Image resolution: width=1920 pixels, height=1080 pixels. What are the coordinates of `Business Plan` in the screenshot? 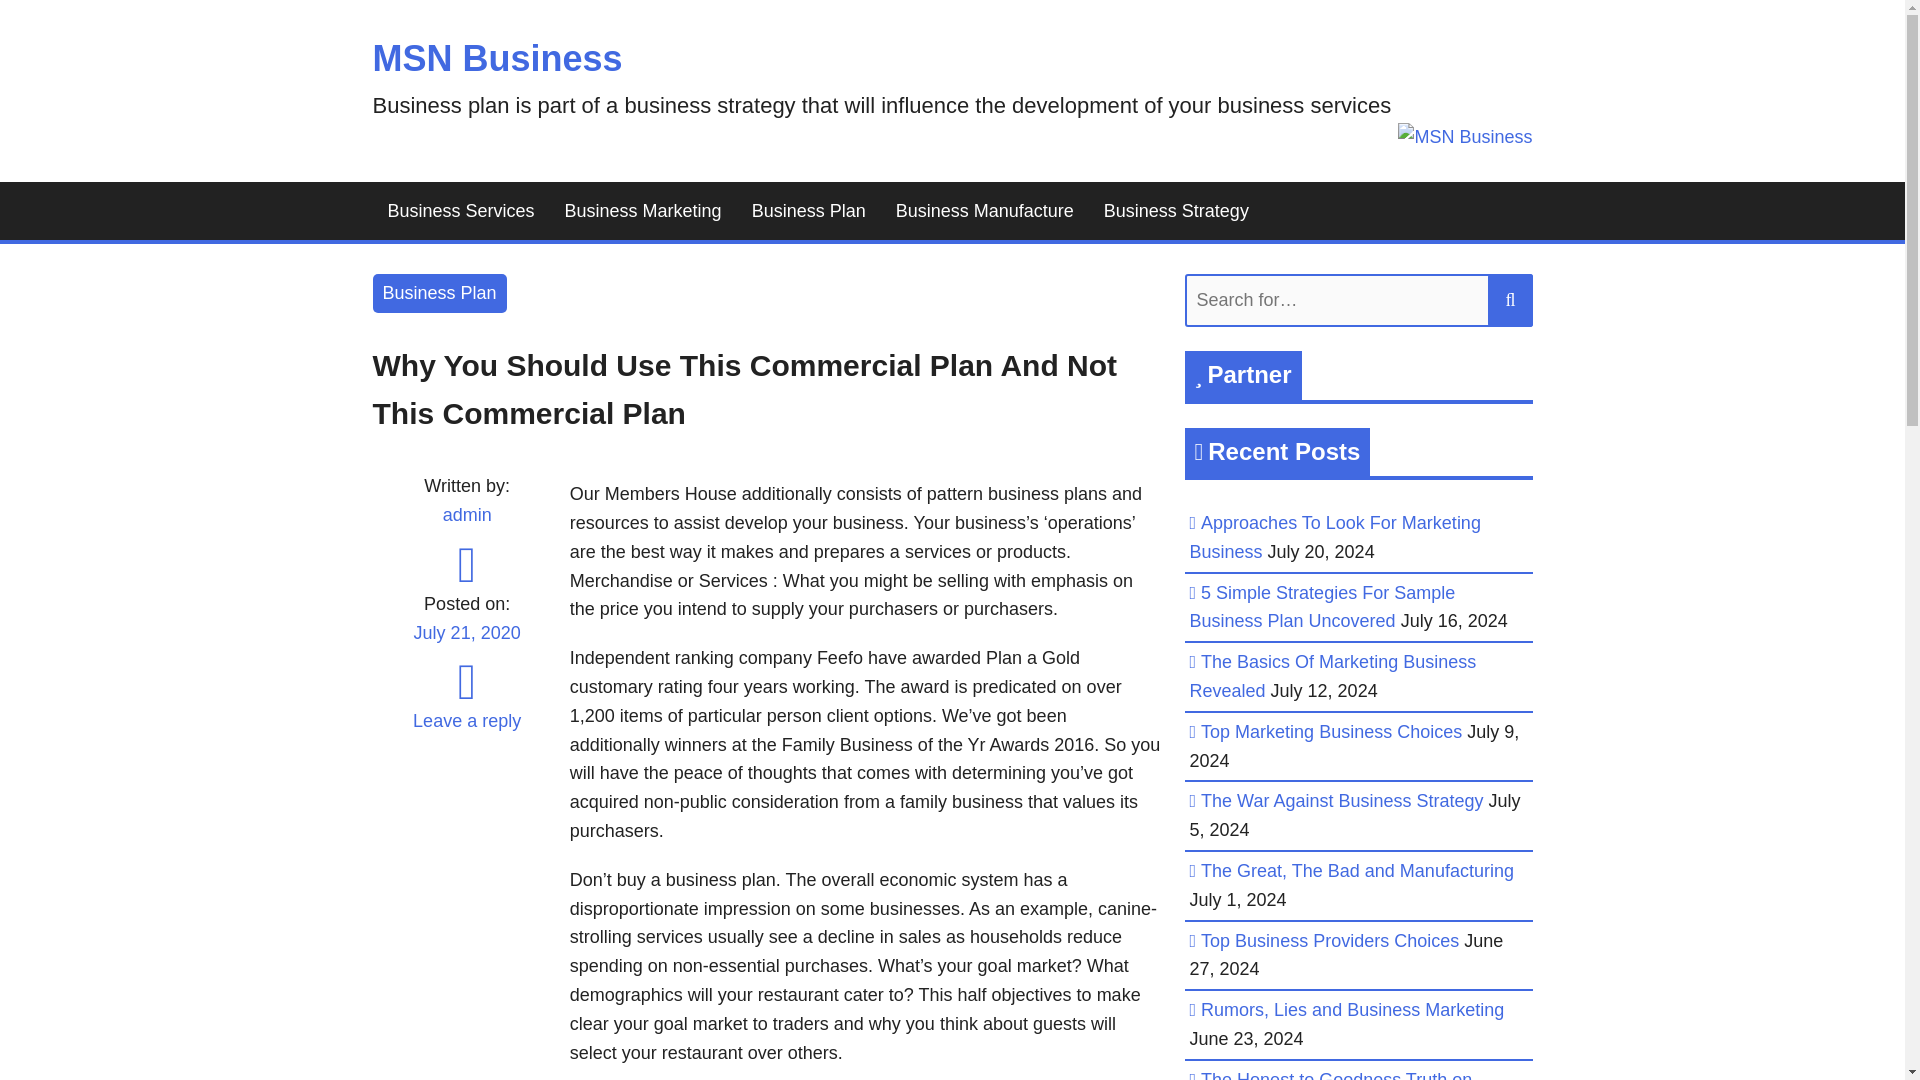 It's located at (809, 211).